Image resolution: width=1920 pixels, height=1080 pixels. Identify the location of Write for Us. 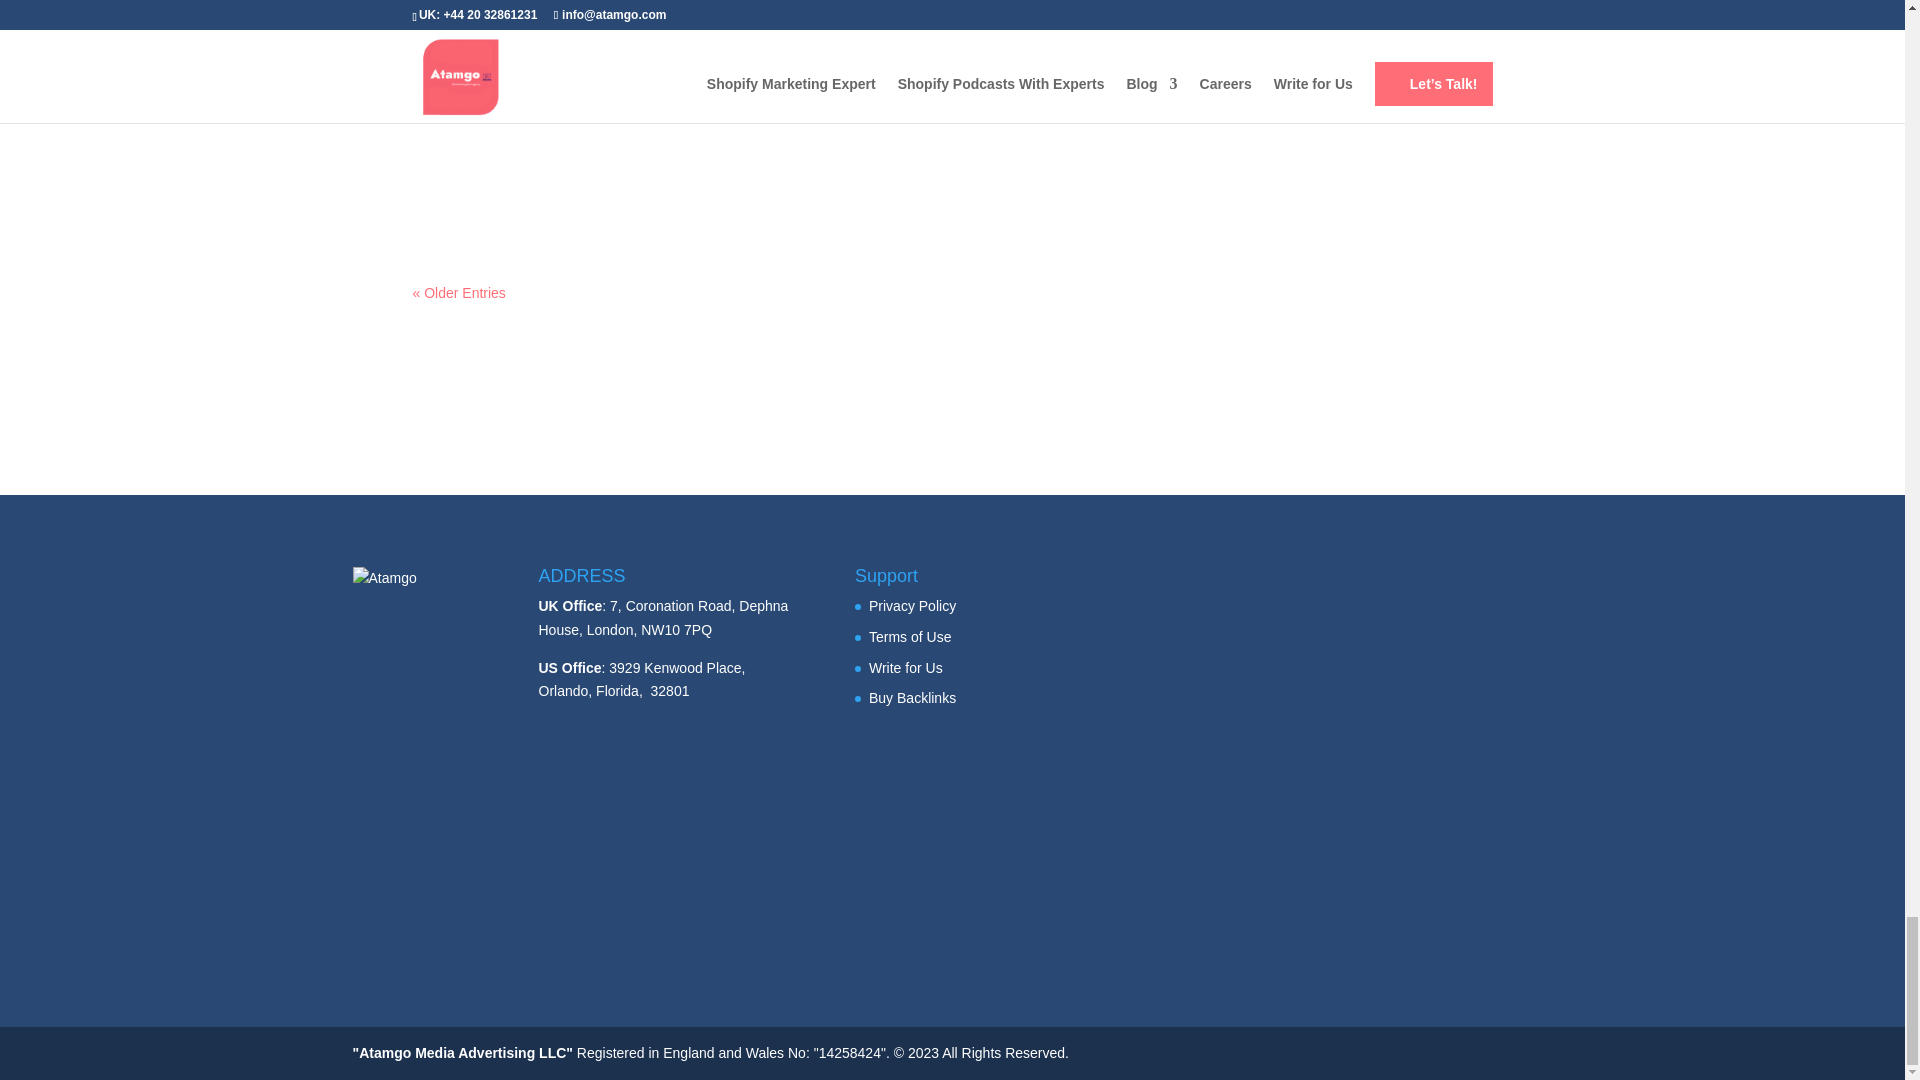
(906, 668).